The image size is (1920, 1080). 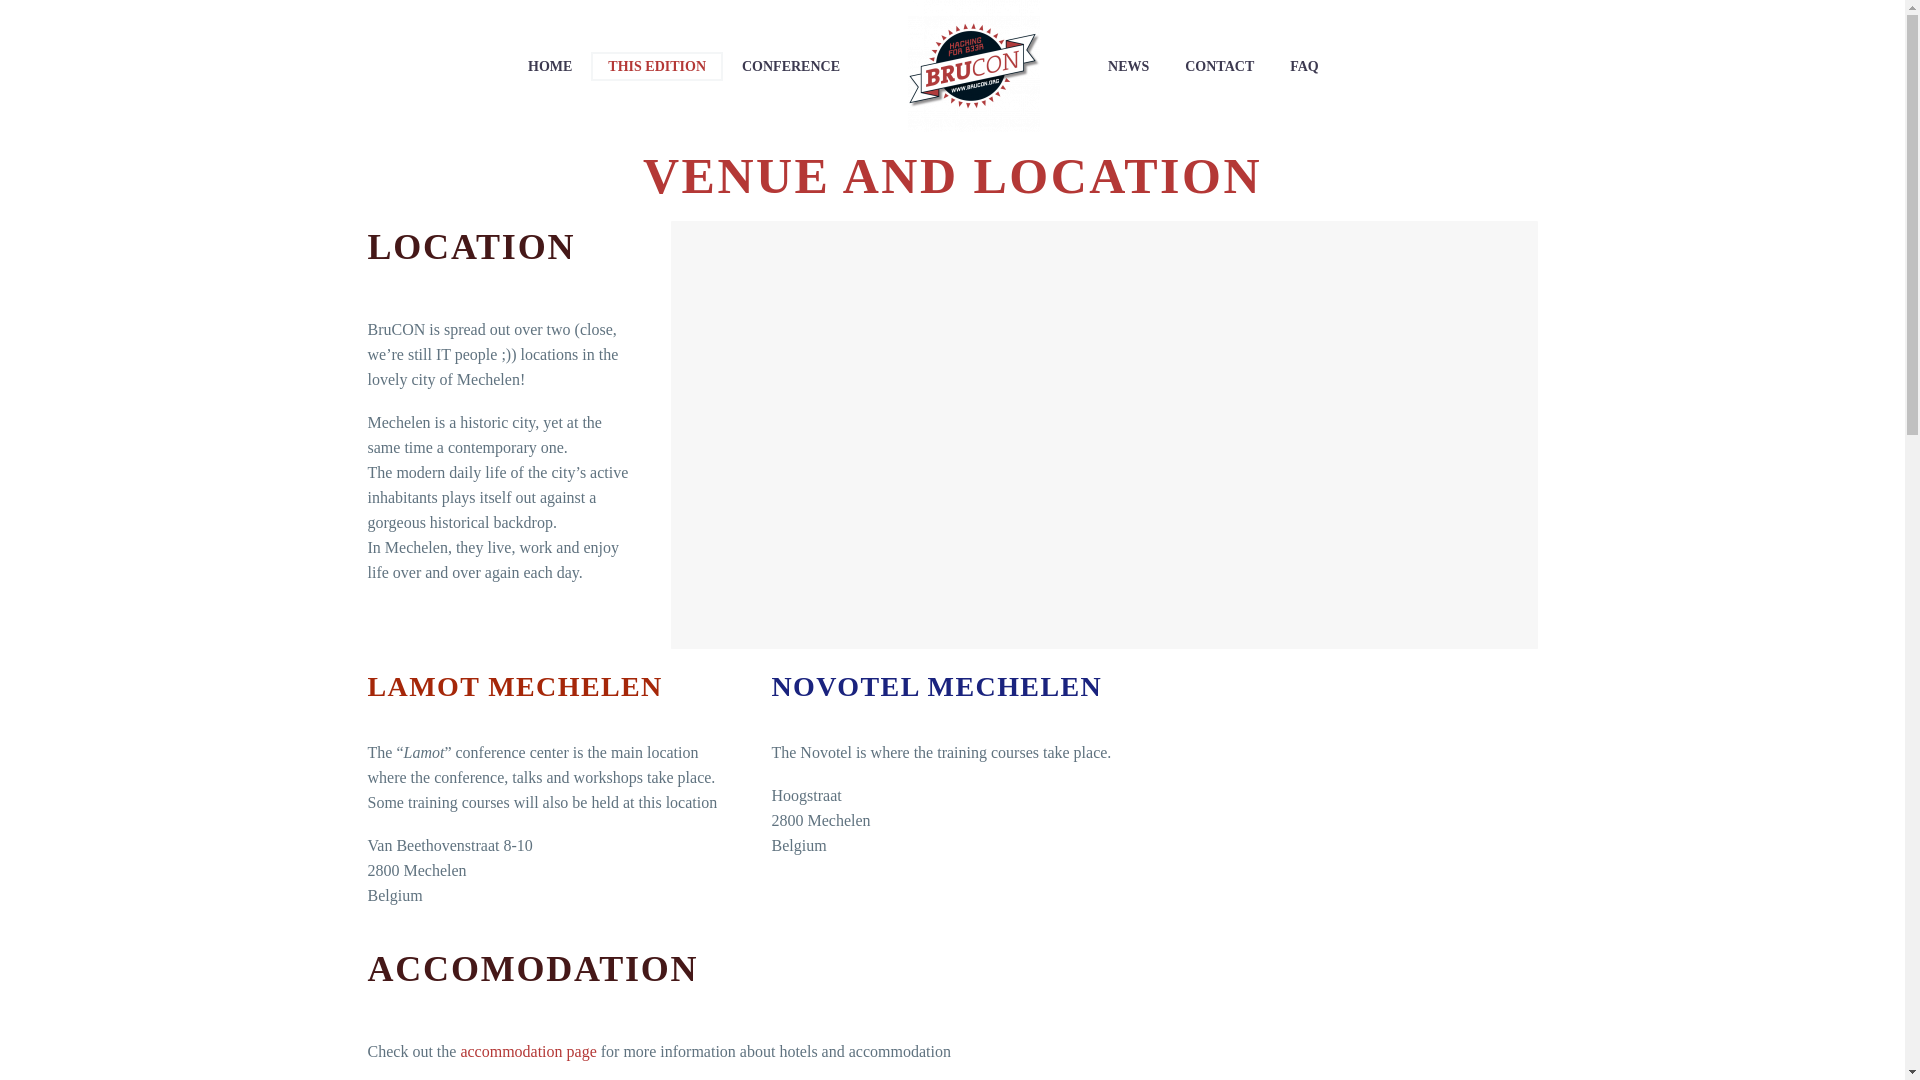 What do you see at coordinates (1128, 66) in the screenshot?
I see `NEWS` at bounding box center [1128, 66].